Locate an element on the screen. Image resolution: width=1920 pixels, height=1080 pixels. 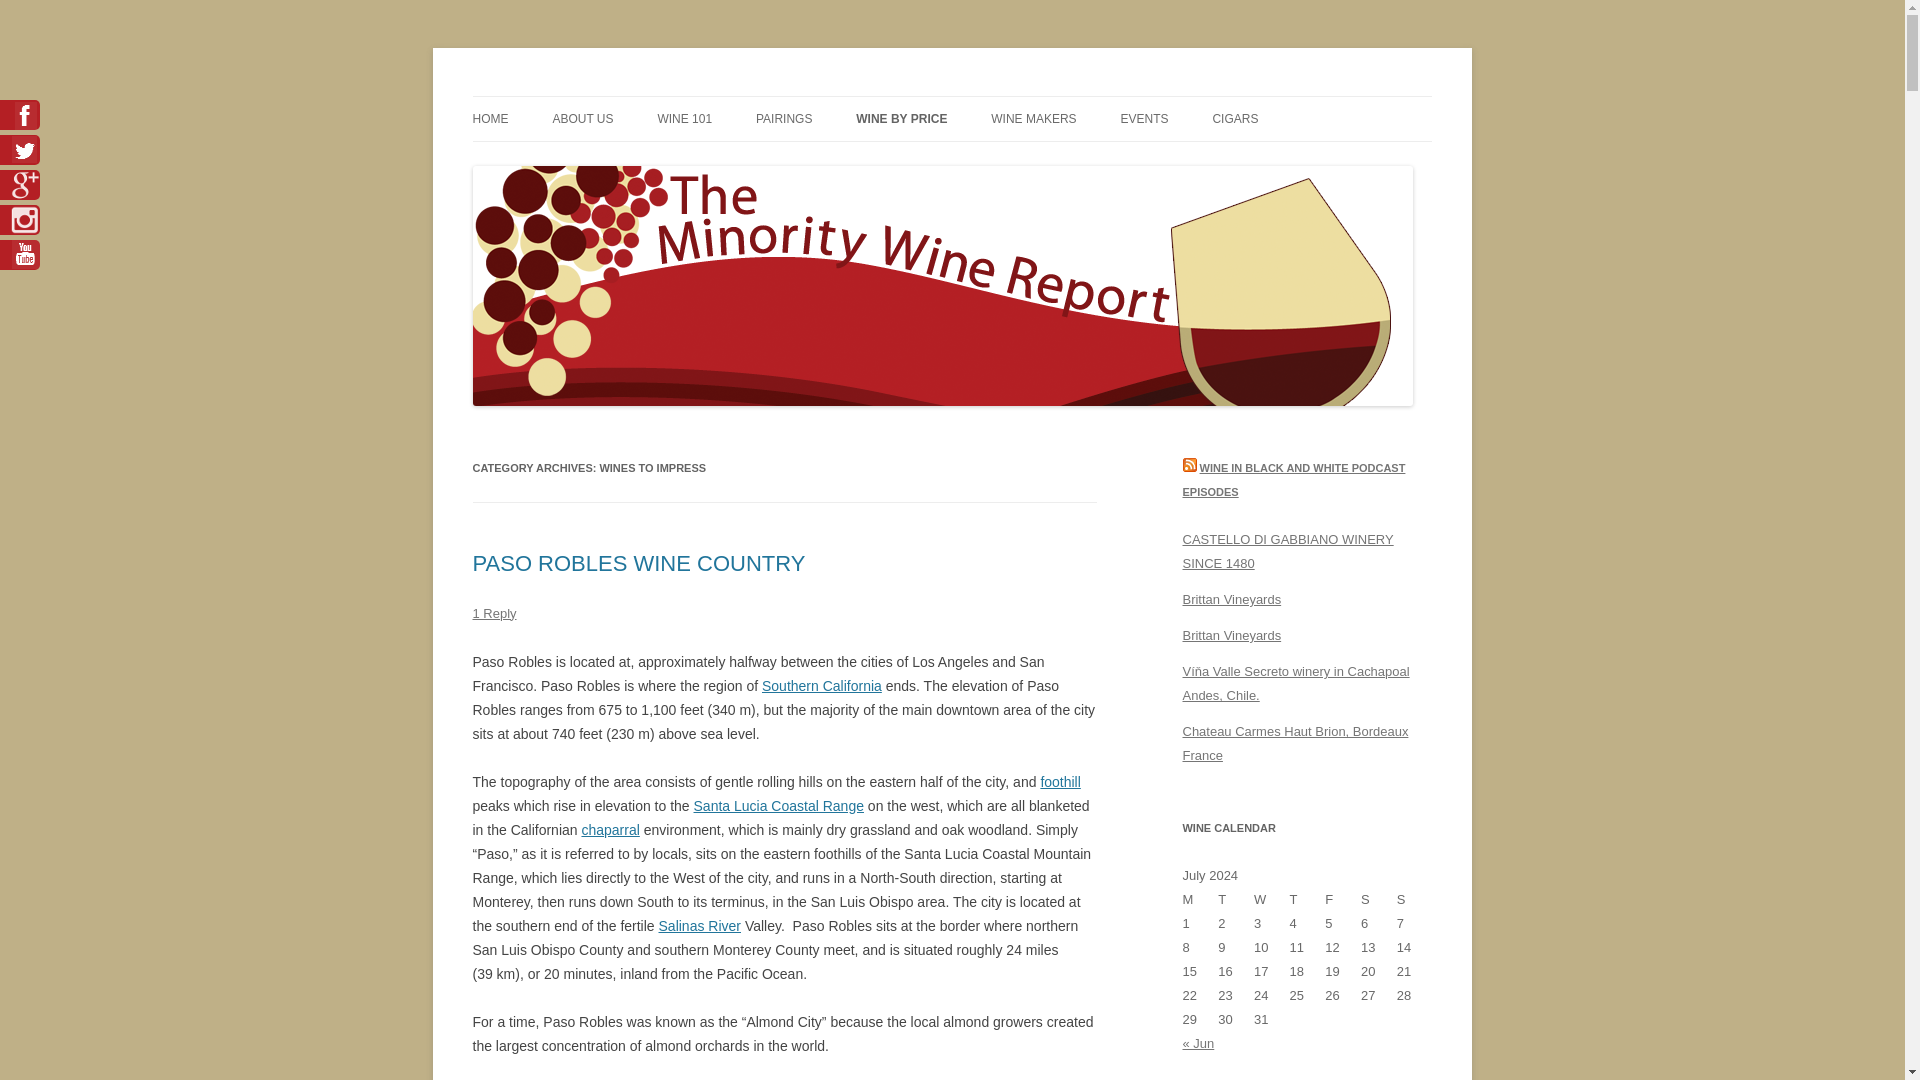
CIGARS is located at coordinates (1234, 119).